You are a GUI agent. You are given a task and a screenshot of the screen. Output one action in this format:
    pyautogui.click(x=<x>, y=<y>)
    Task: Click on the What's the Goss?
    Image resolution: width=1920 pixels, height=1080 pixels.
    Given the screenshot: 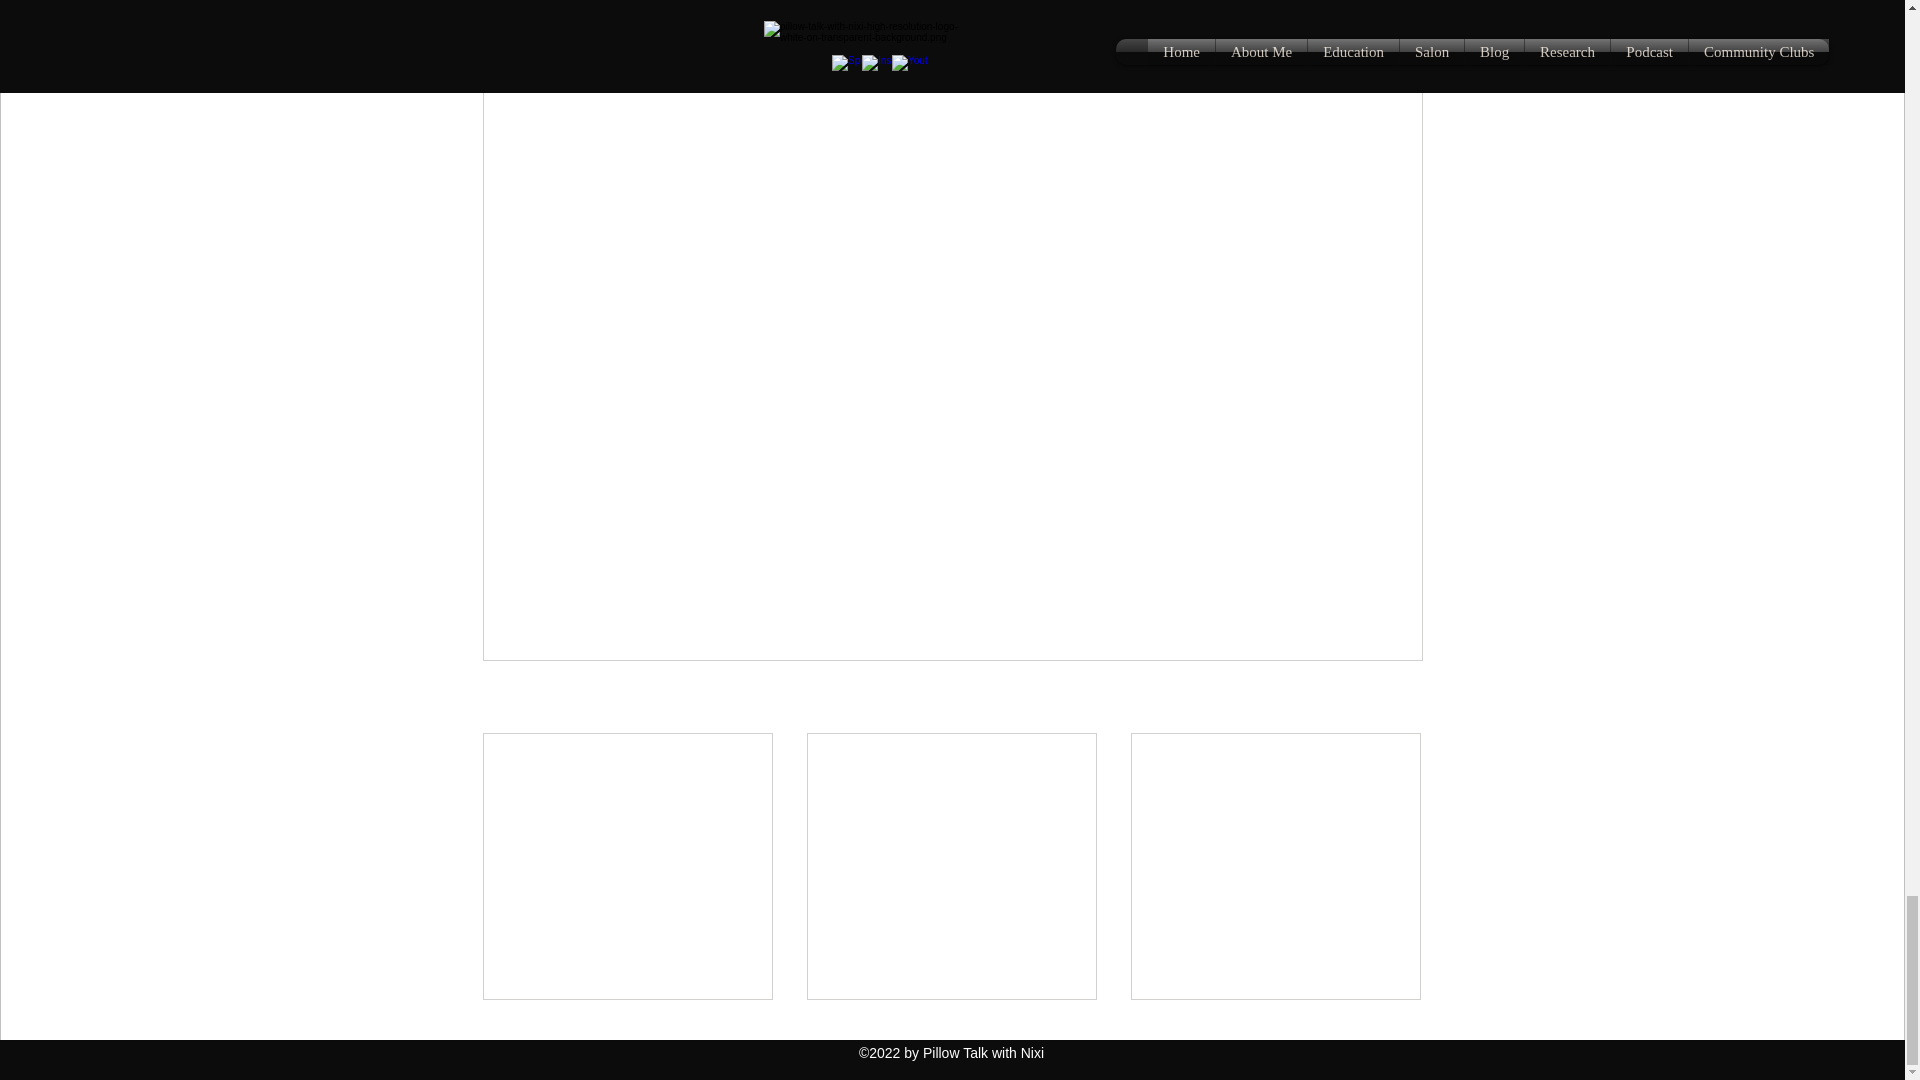 What is the action you would take?
    pyautogui.click(x=951, y=930)
    